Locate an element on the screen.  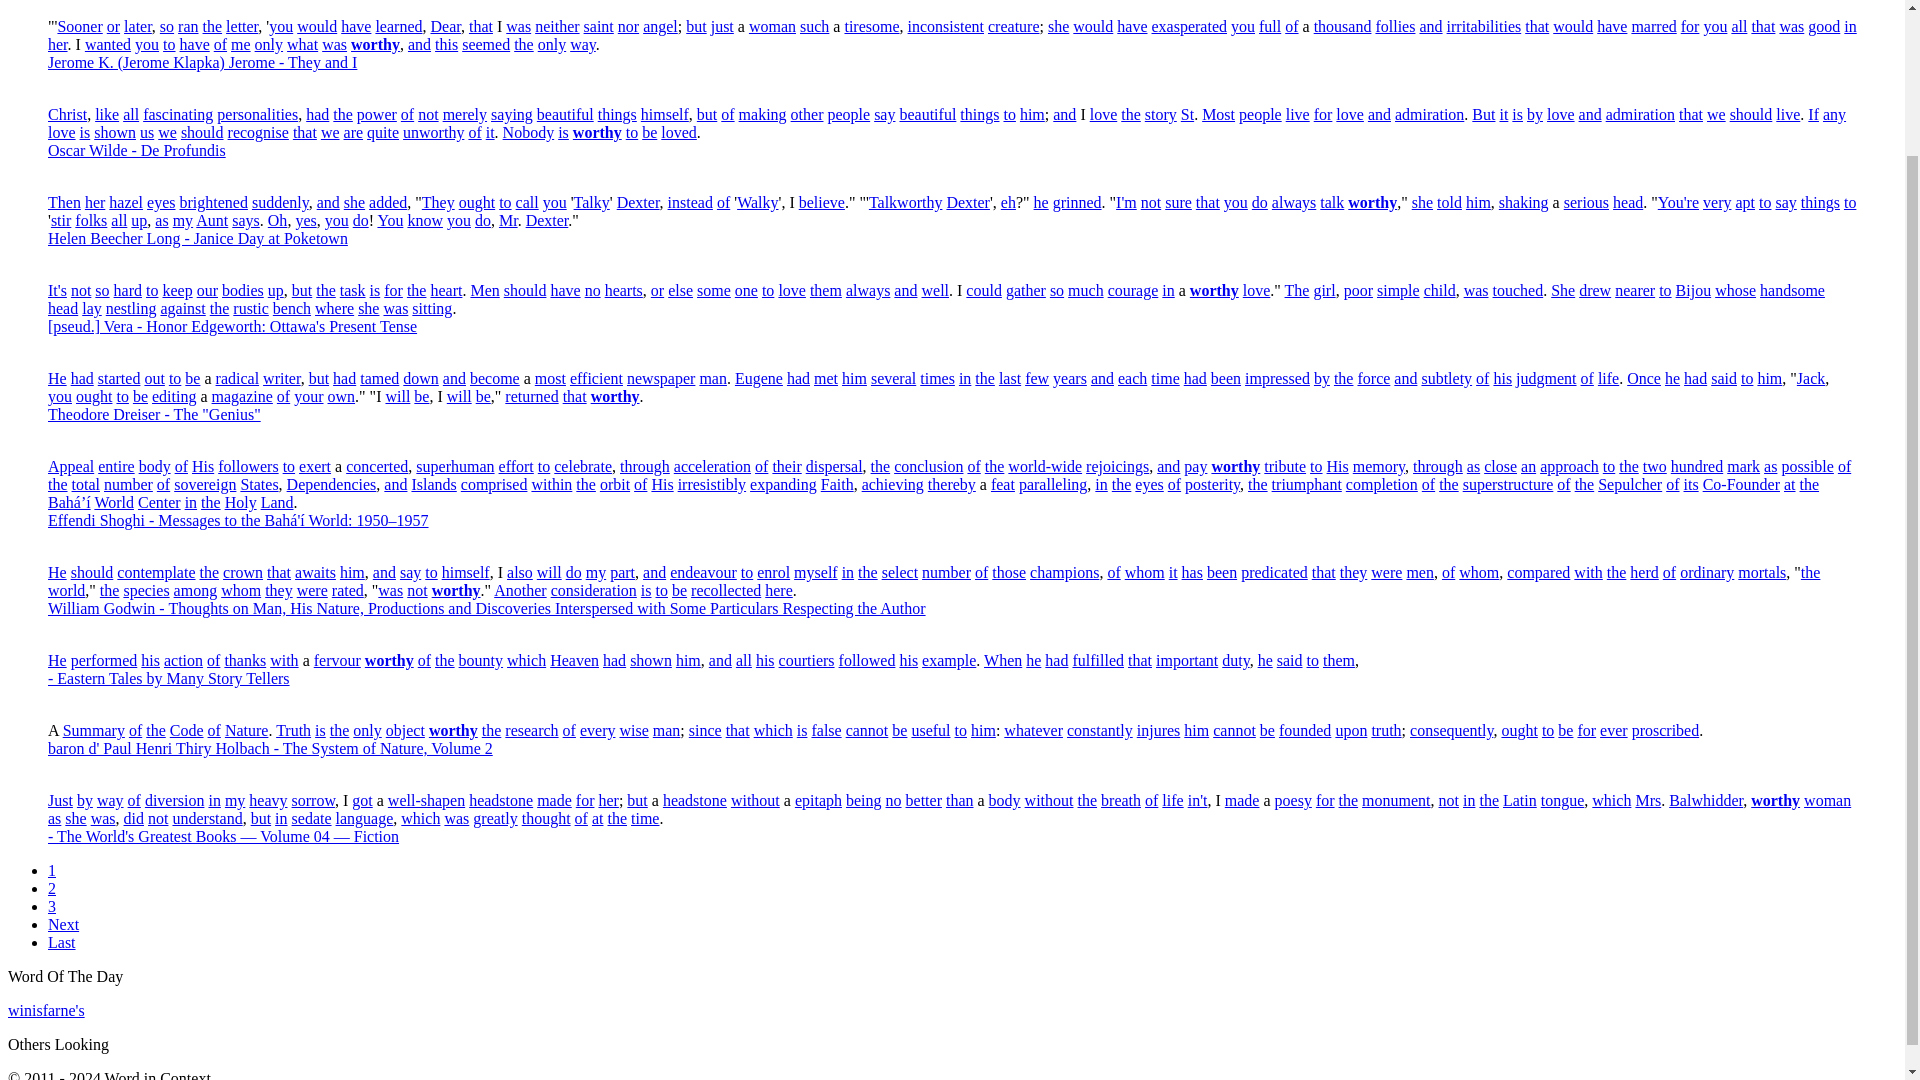
Sooner is located at coordinates (79, 26).